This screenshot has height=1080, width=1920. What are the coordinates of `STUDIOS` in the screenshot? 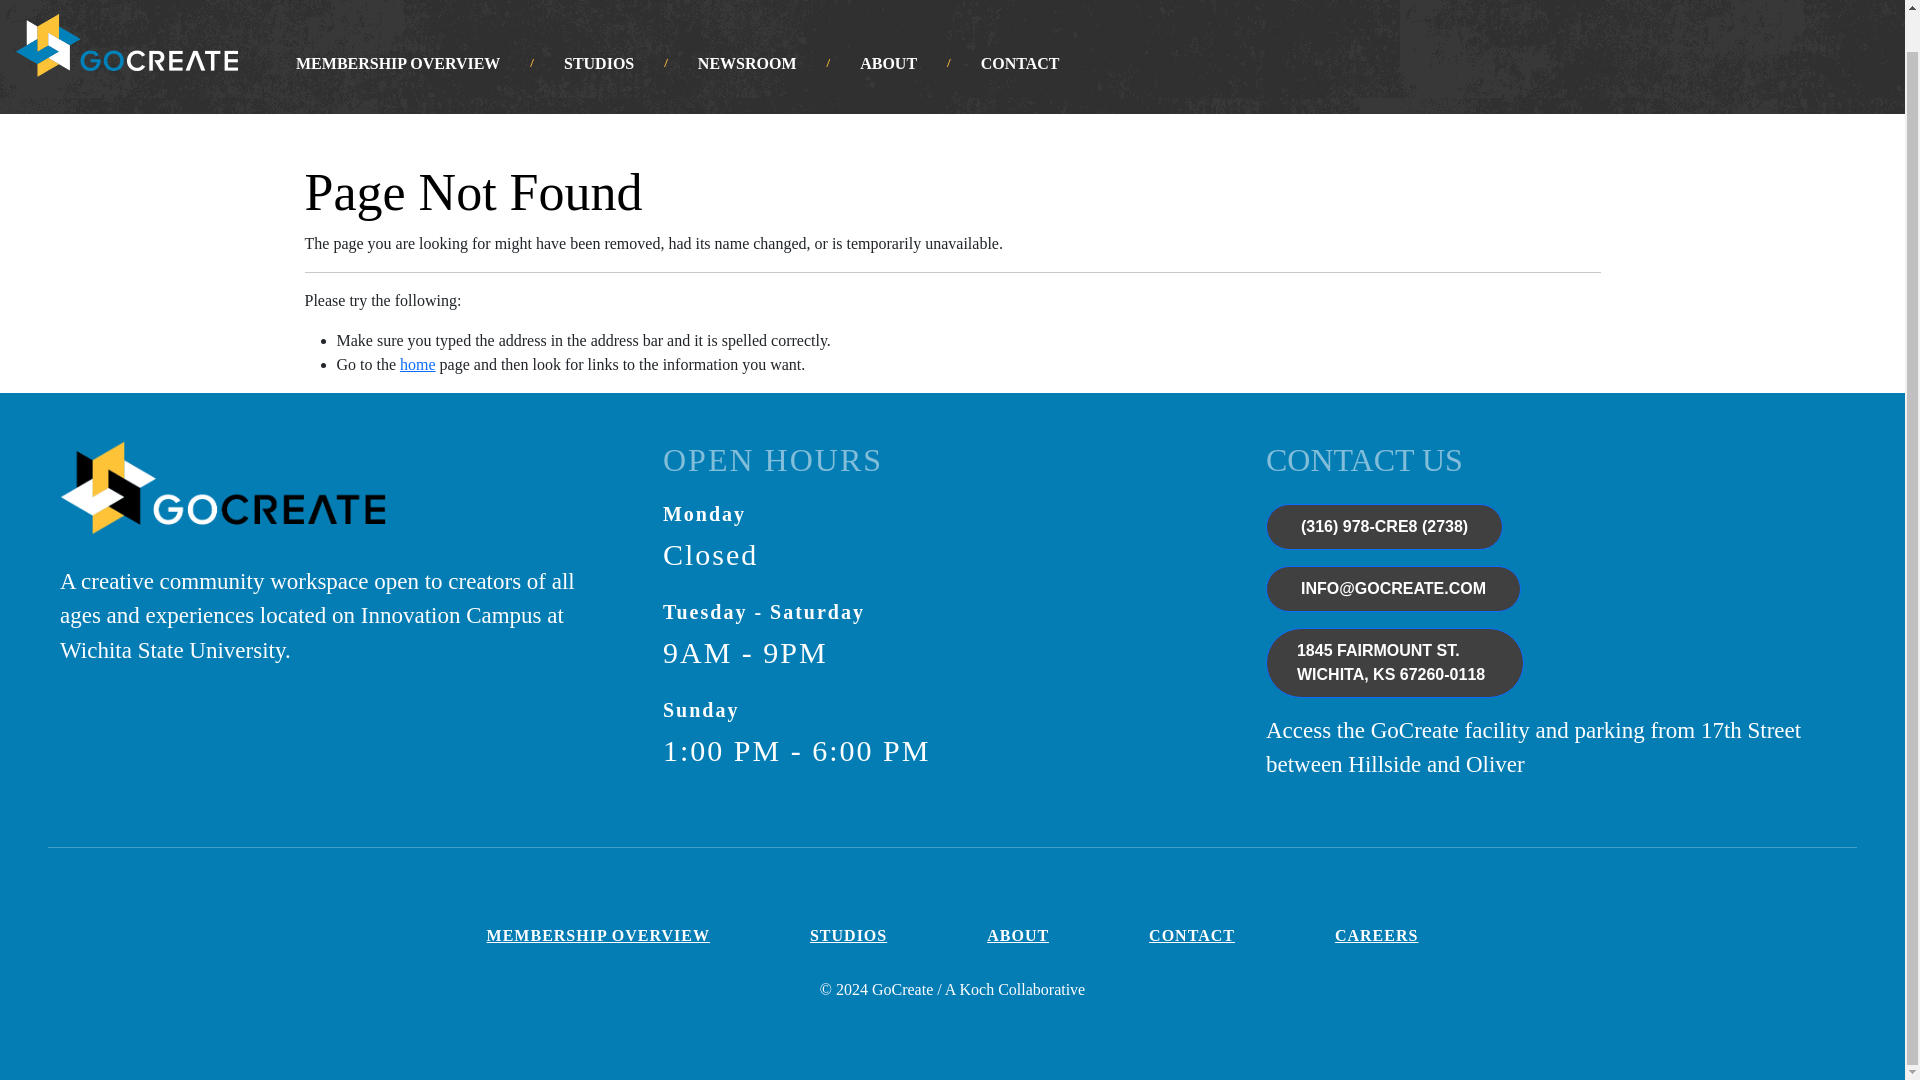 It's located at (1724, 0).